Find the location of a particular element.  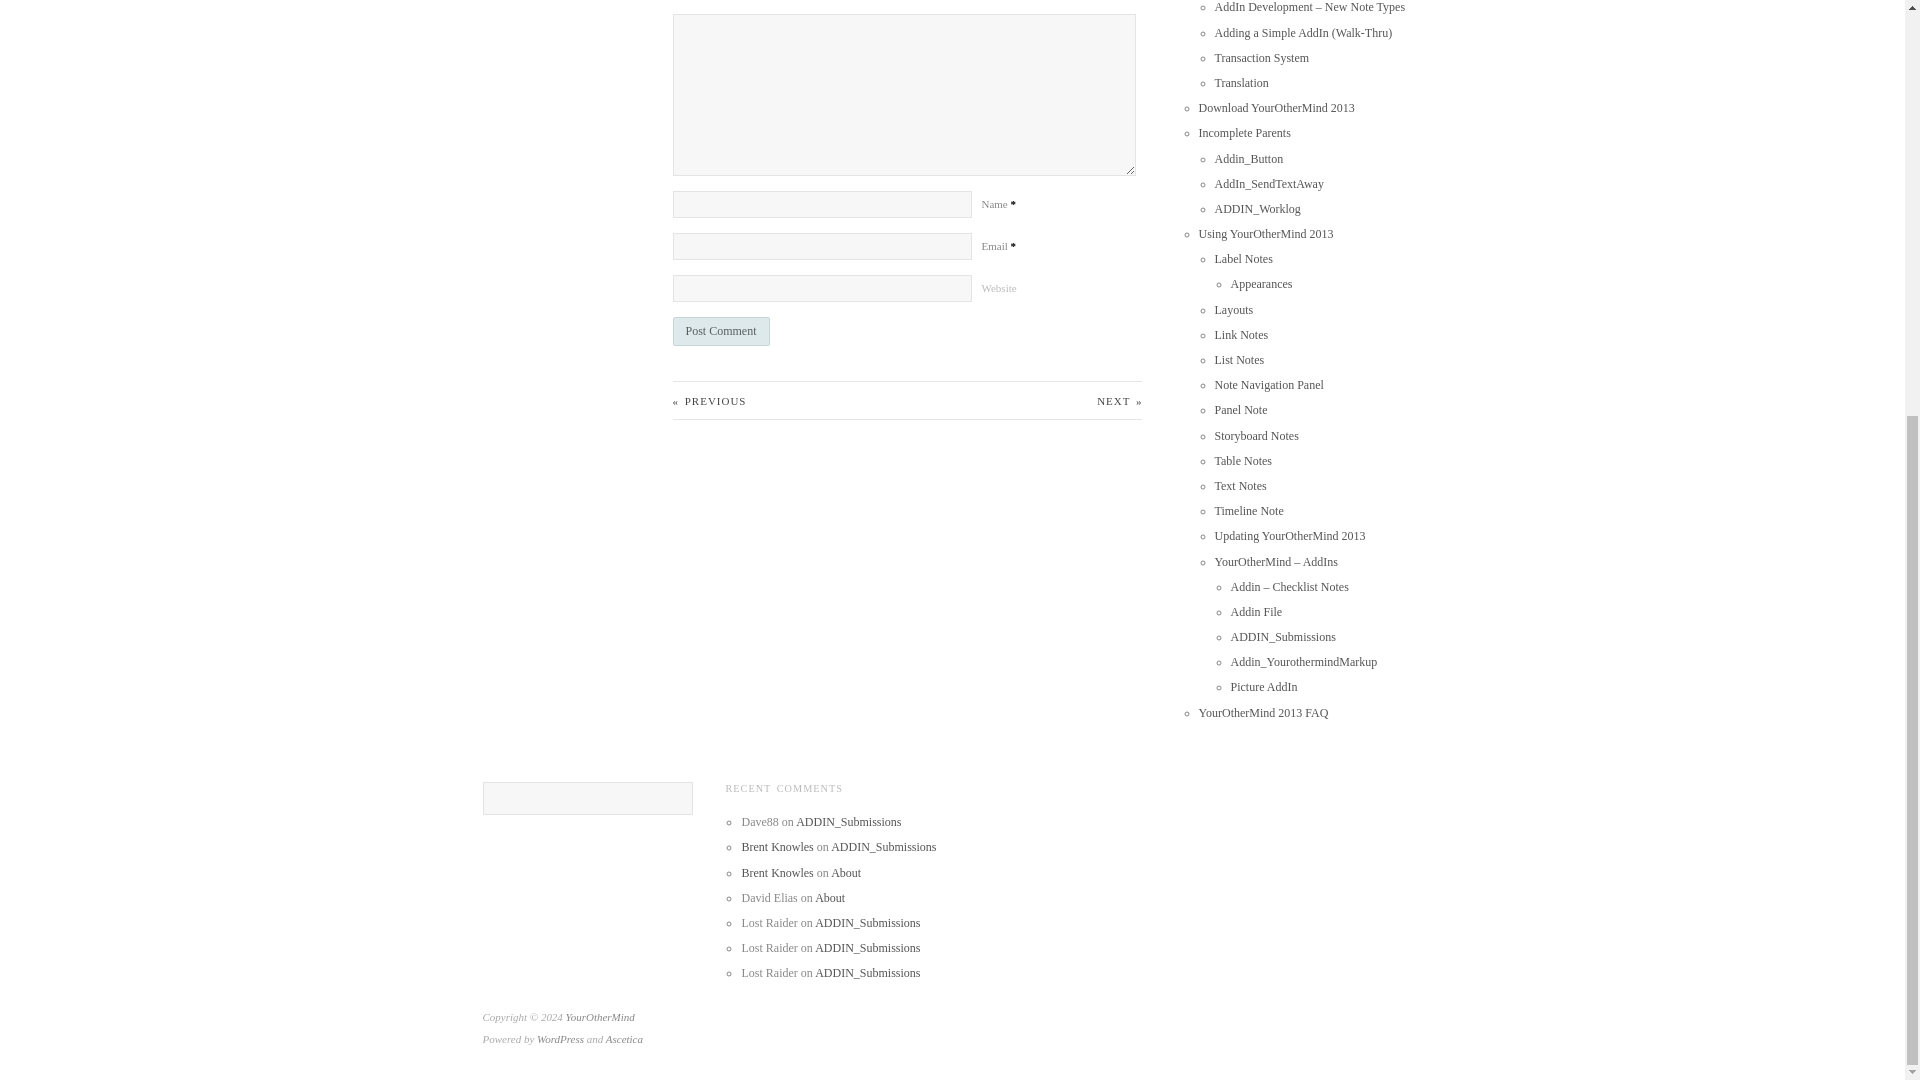

Translation is located at coordinates (1242, 82).